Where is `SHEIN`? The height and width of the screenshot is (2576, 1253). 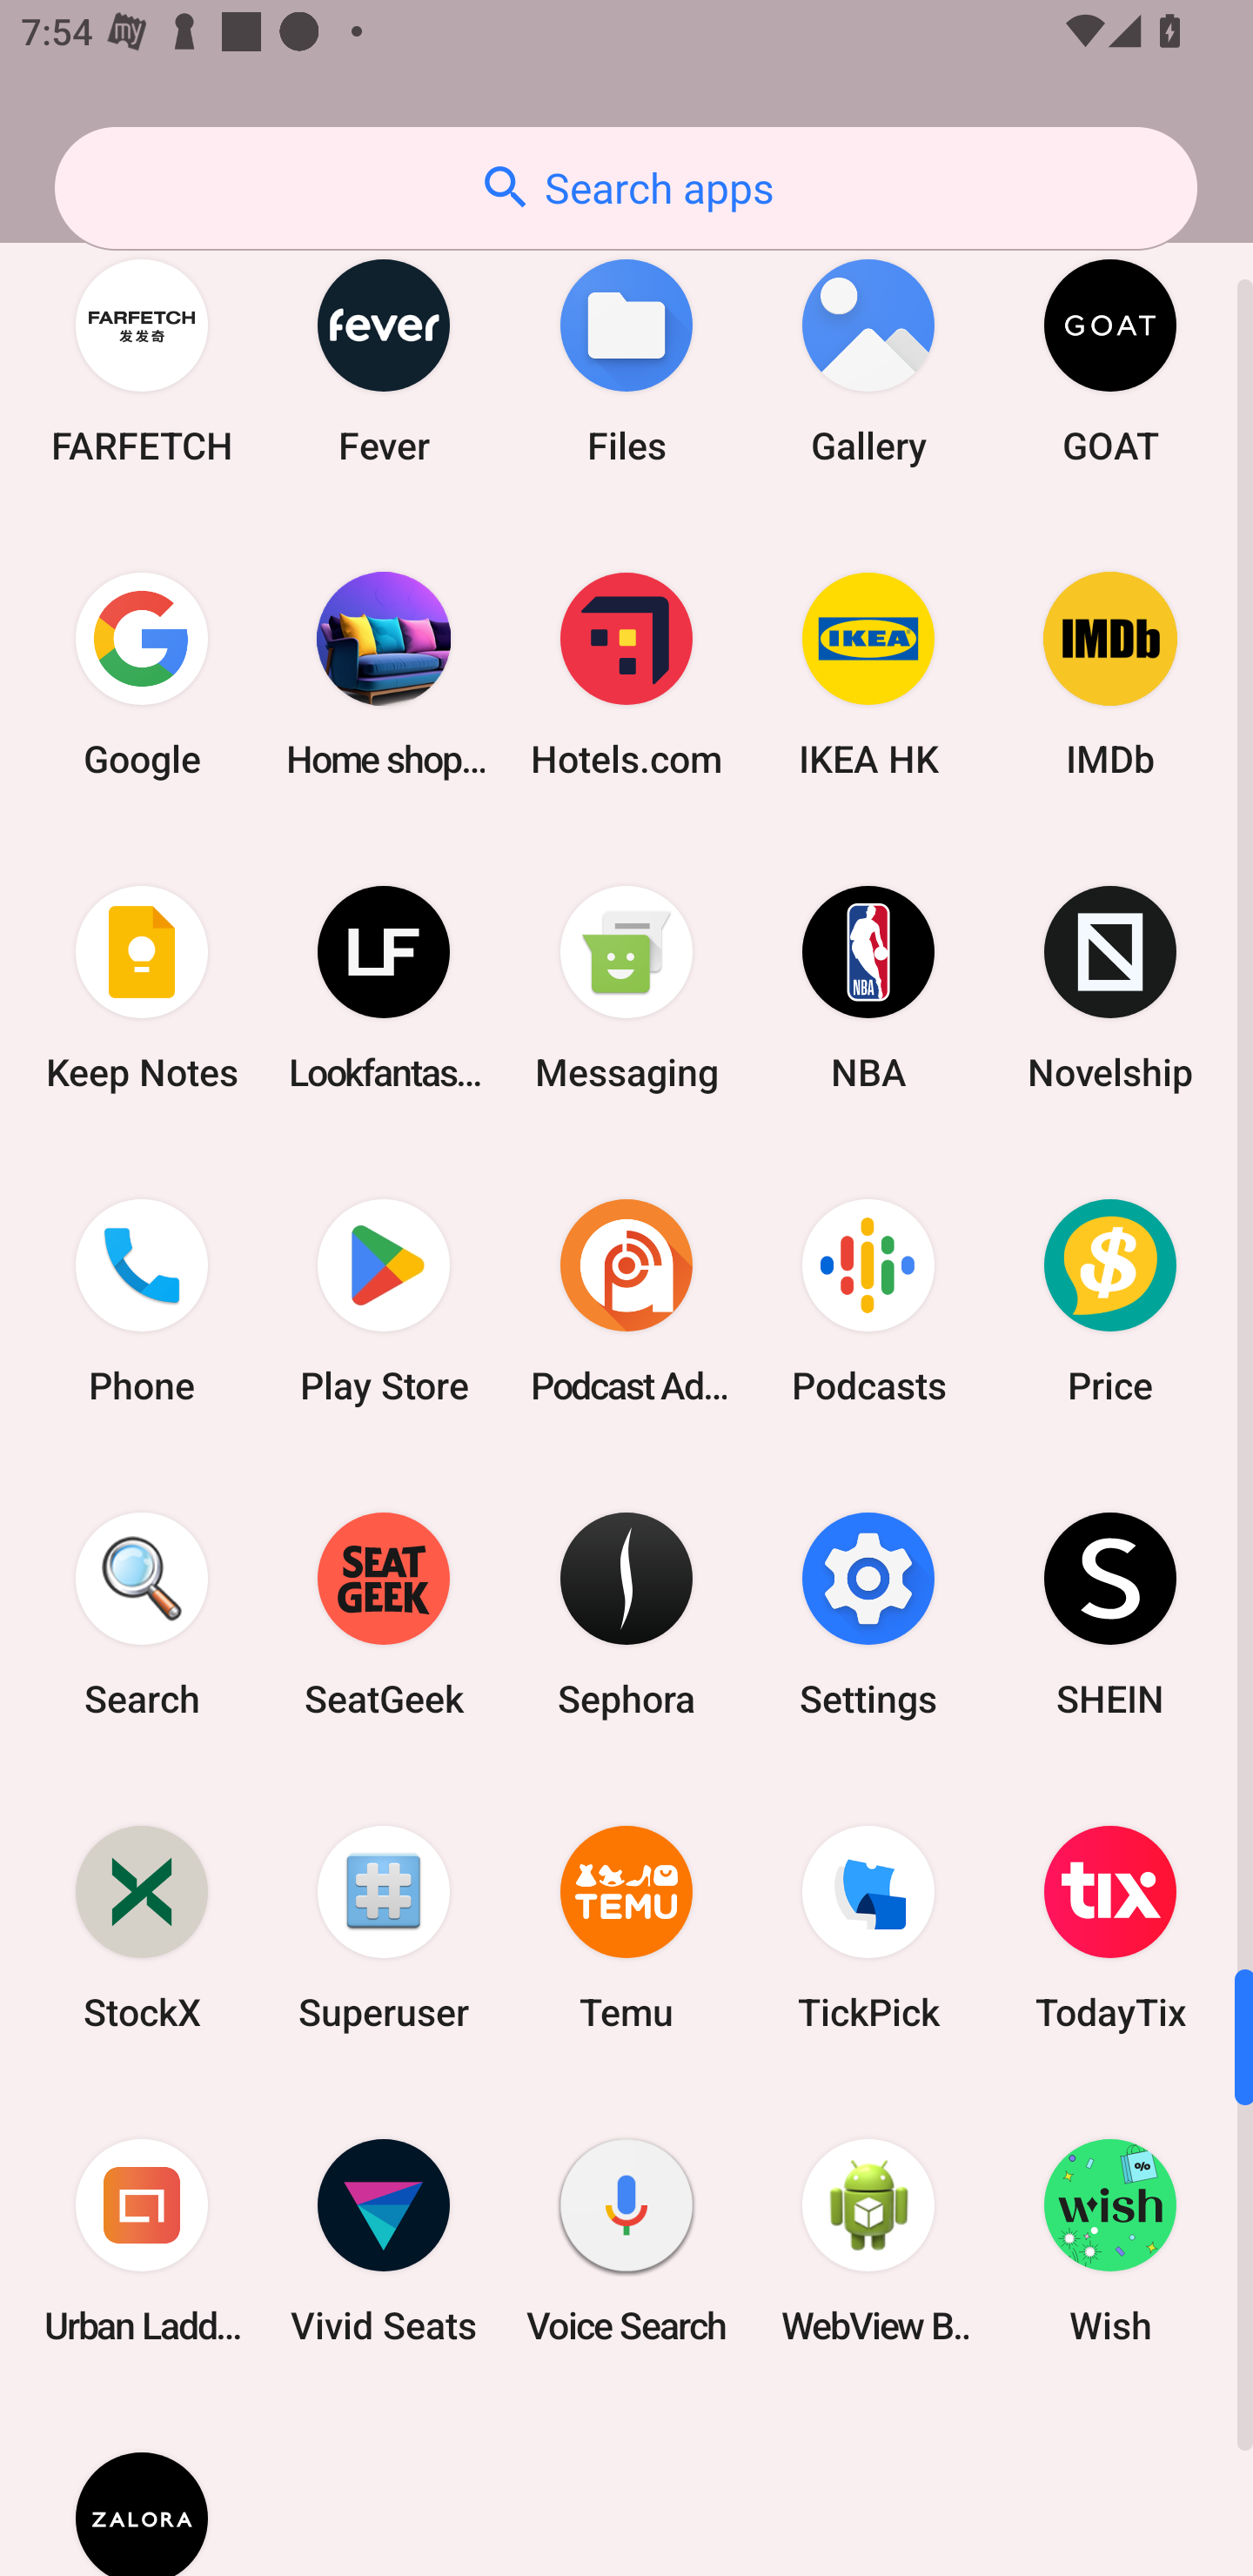 SHEIN is located at coordinates (1110, 1615).